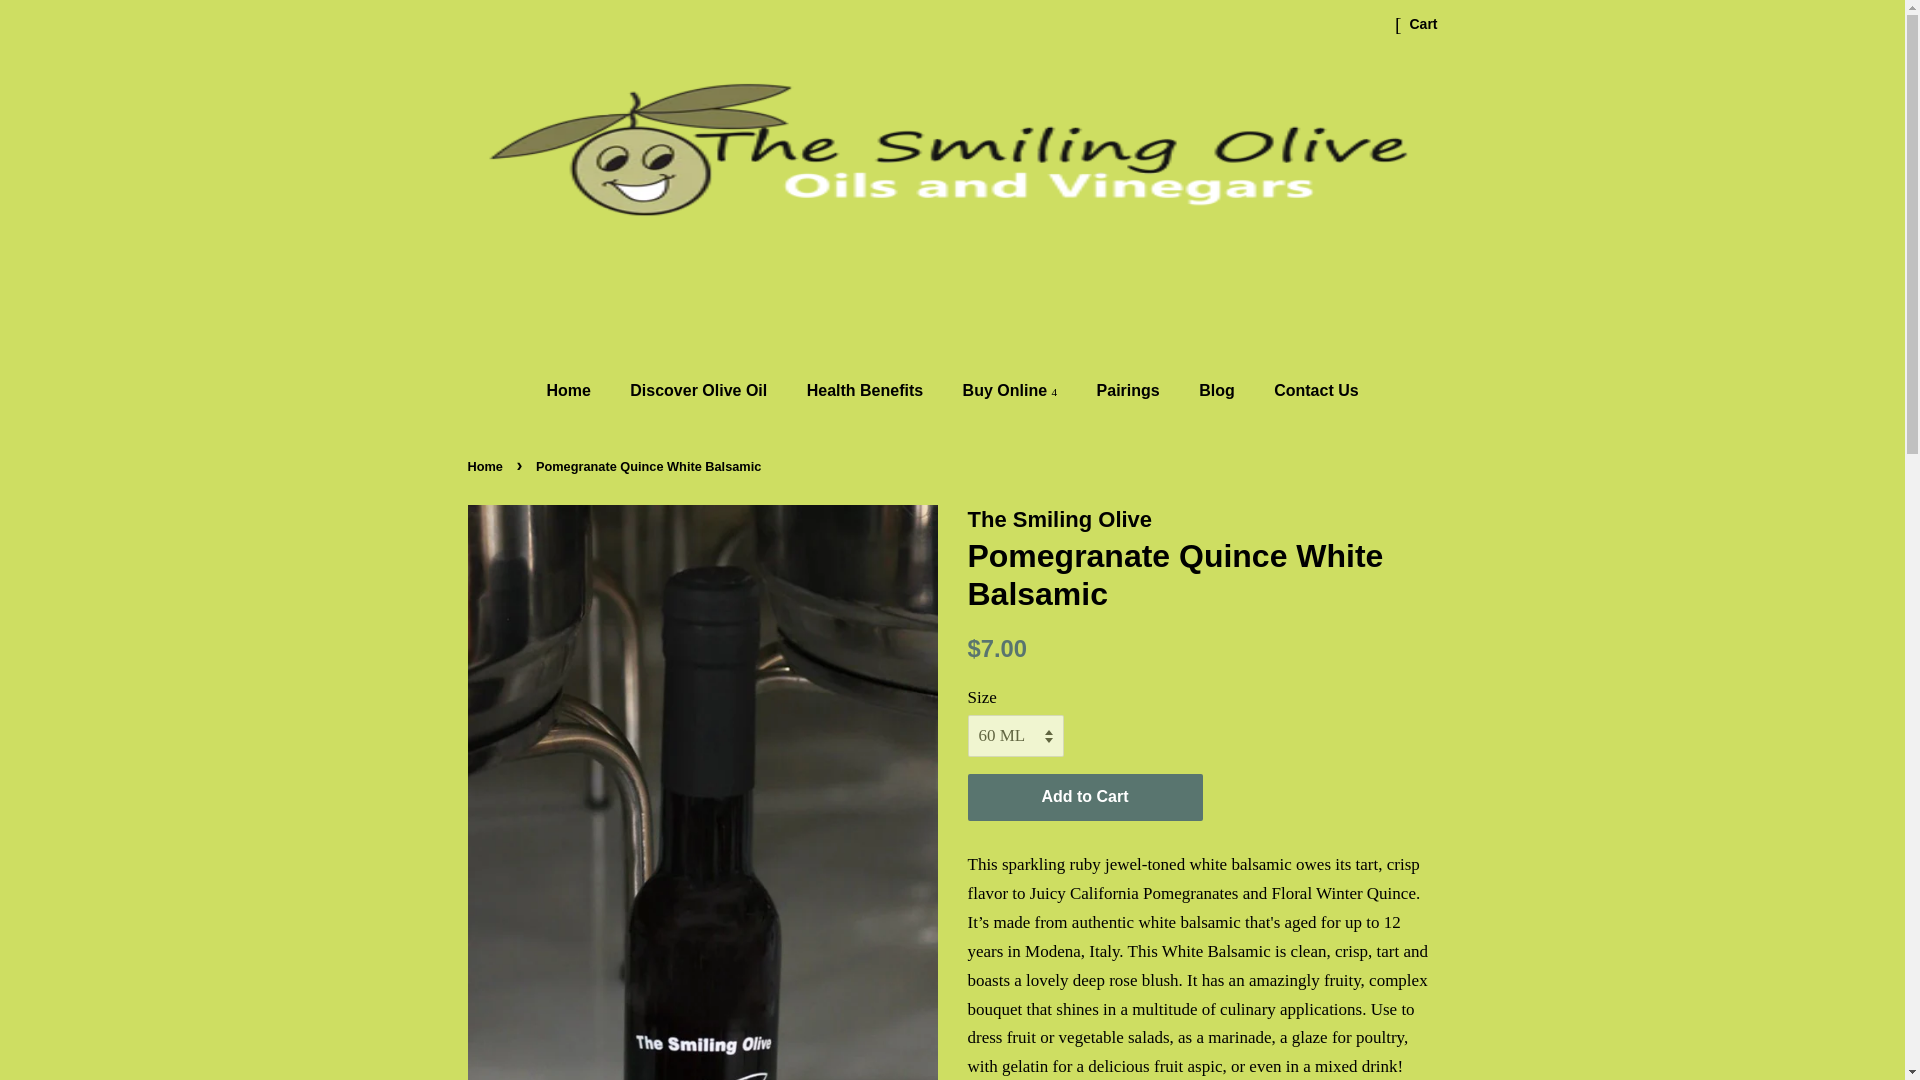  What do you see at coordinates (1308, 390) in the screenshot?
I see `Contact Us` at bounding box center [1308, 390].